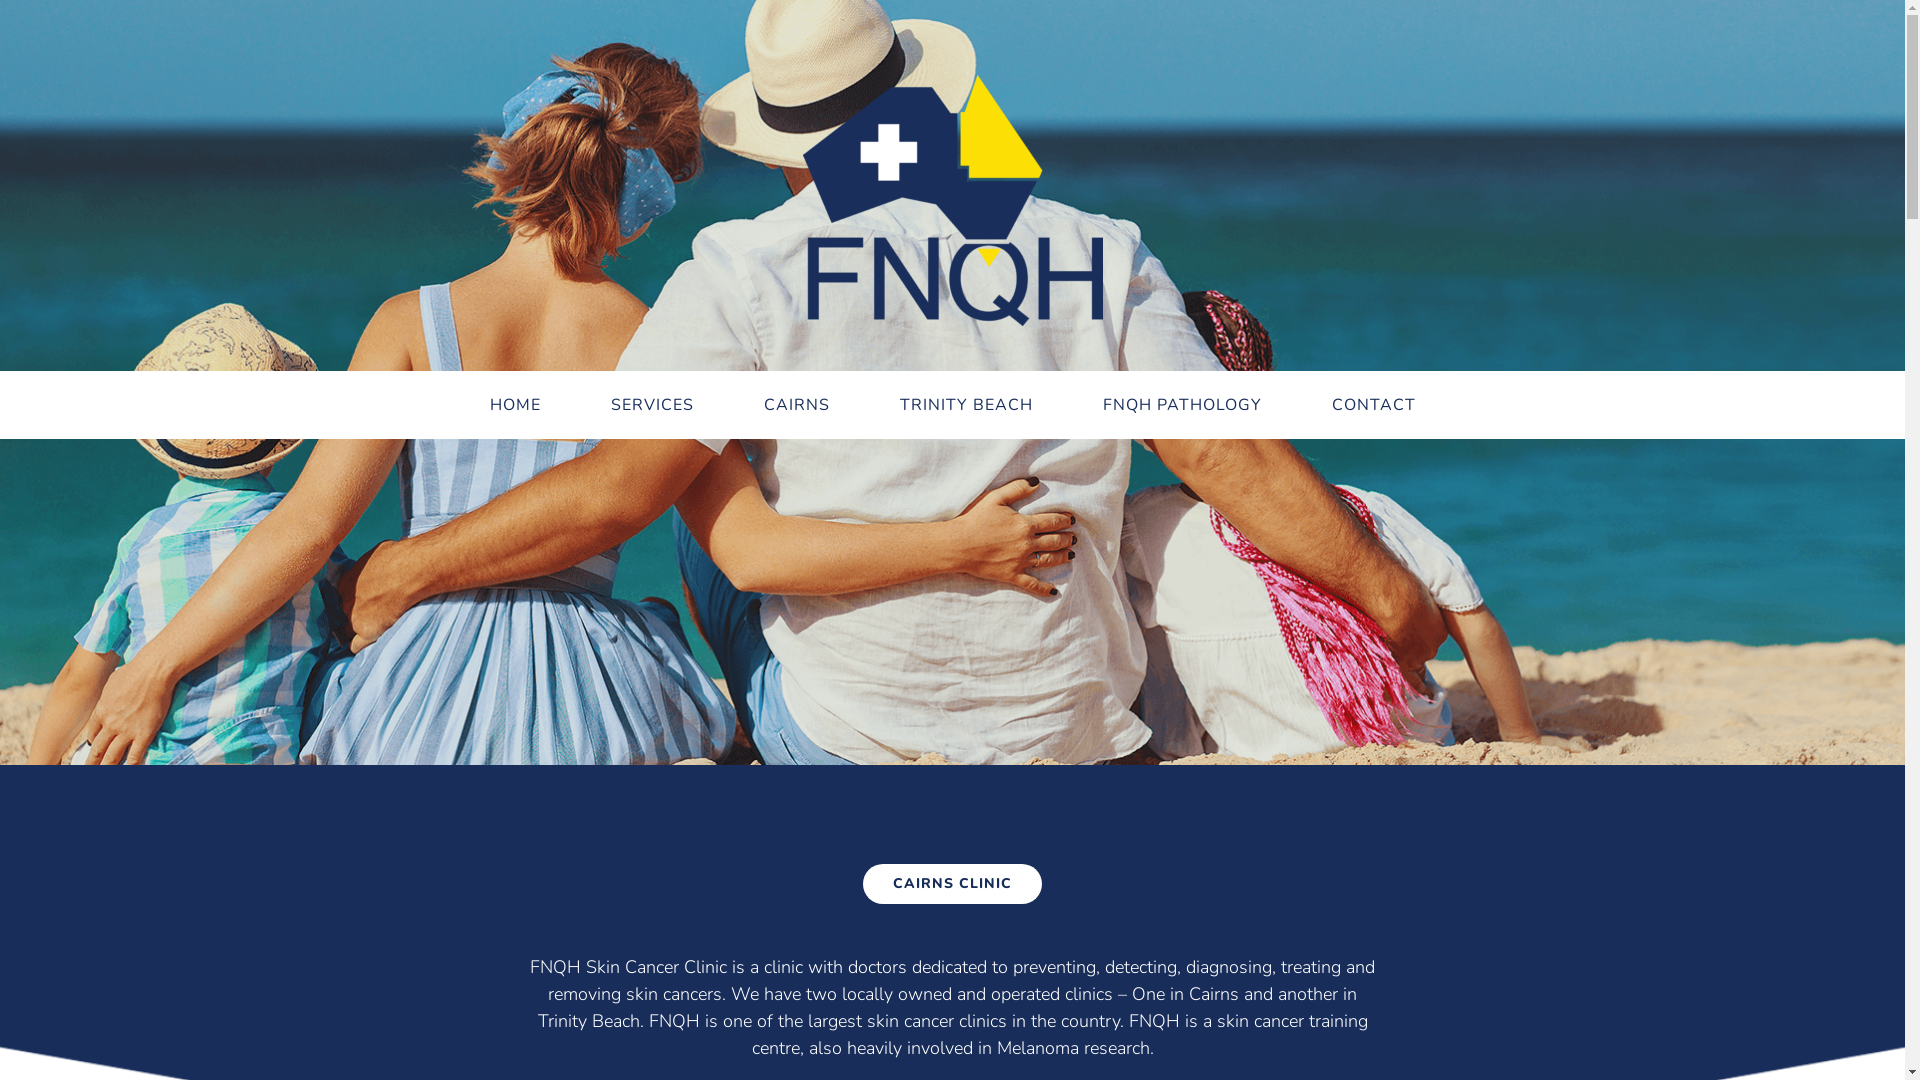  What do you see at coordinates (652, 405) in the screenshot?
I see `SERVICES` at bounding box center [652, 405].